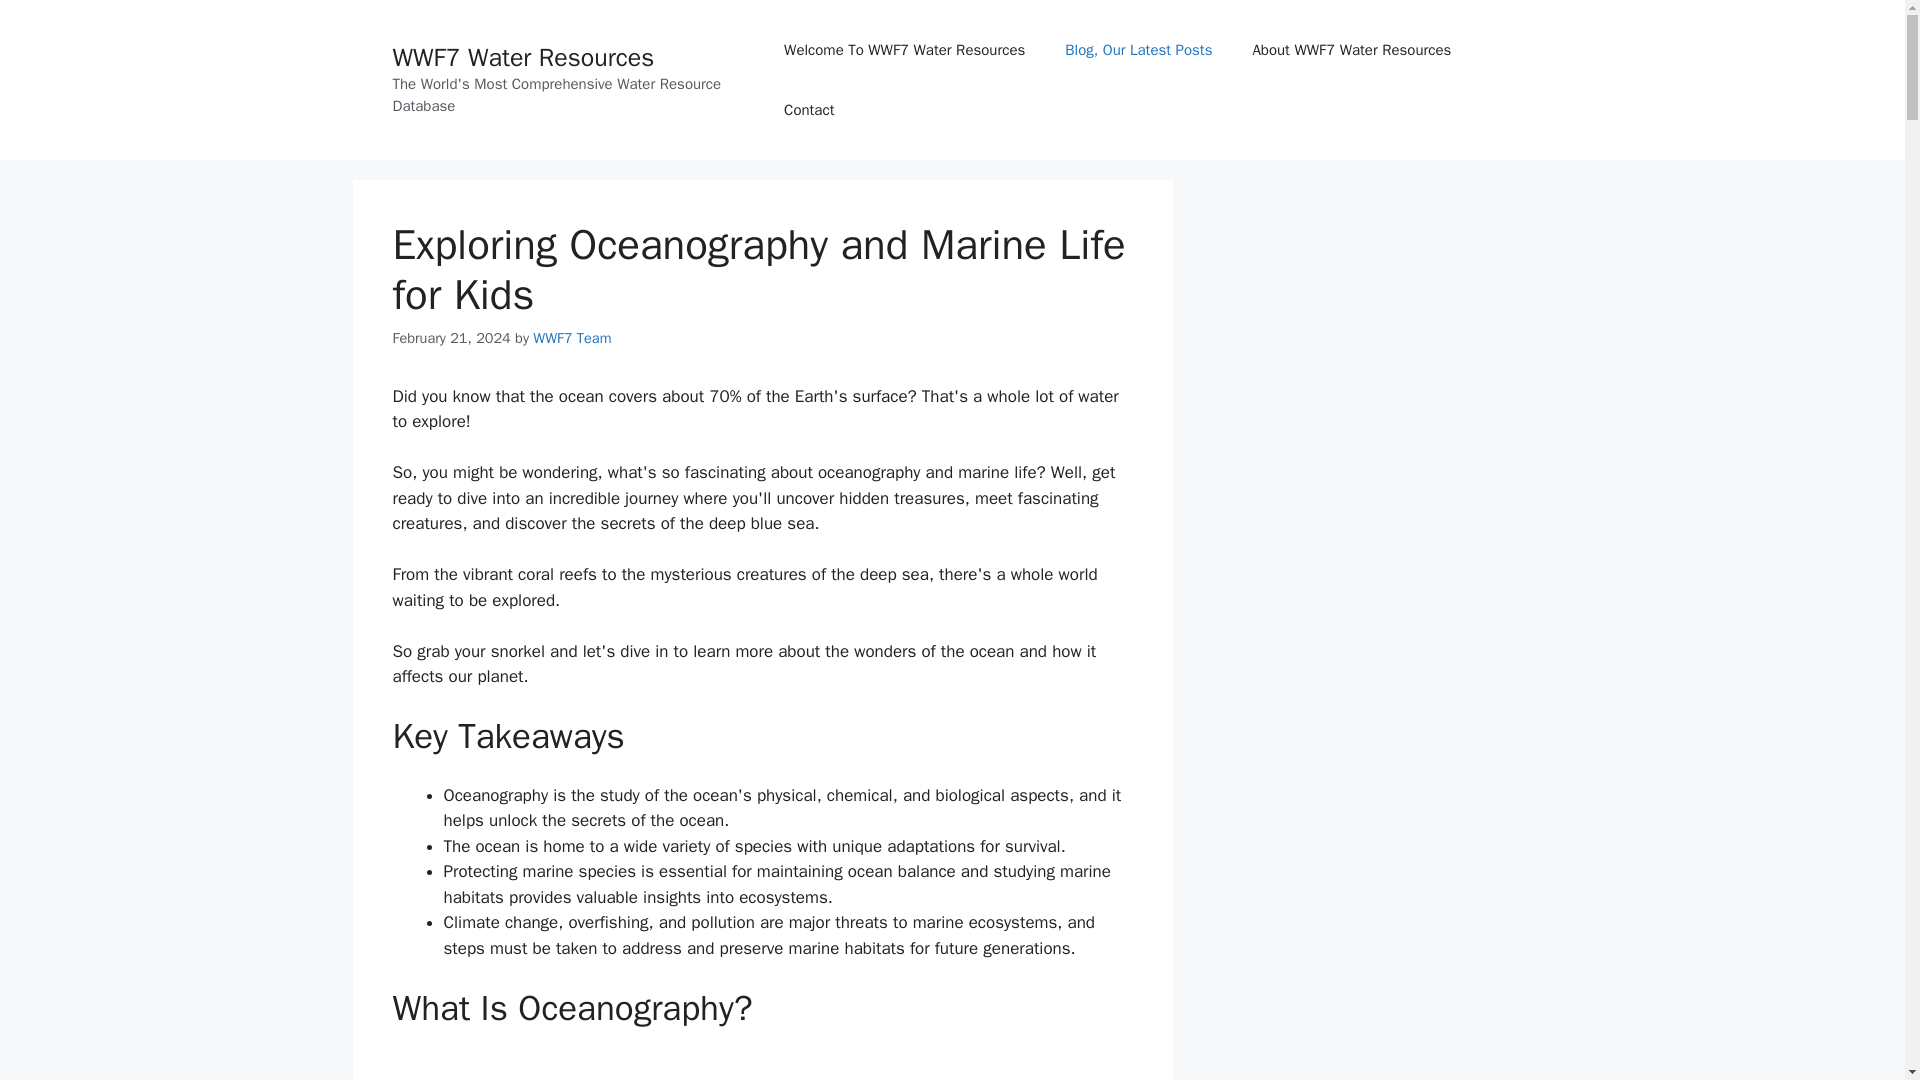 The width and height of the screenshot is (1920, 1080). I want to click on Blog, Our Latest Posts, so click(1138, 50).